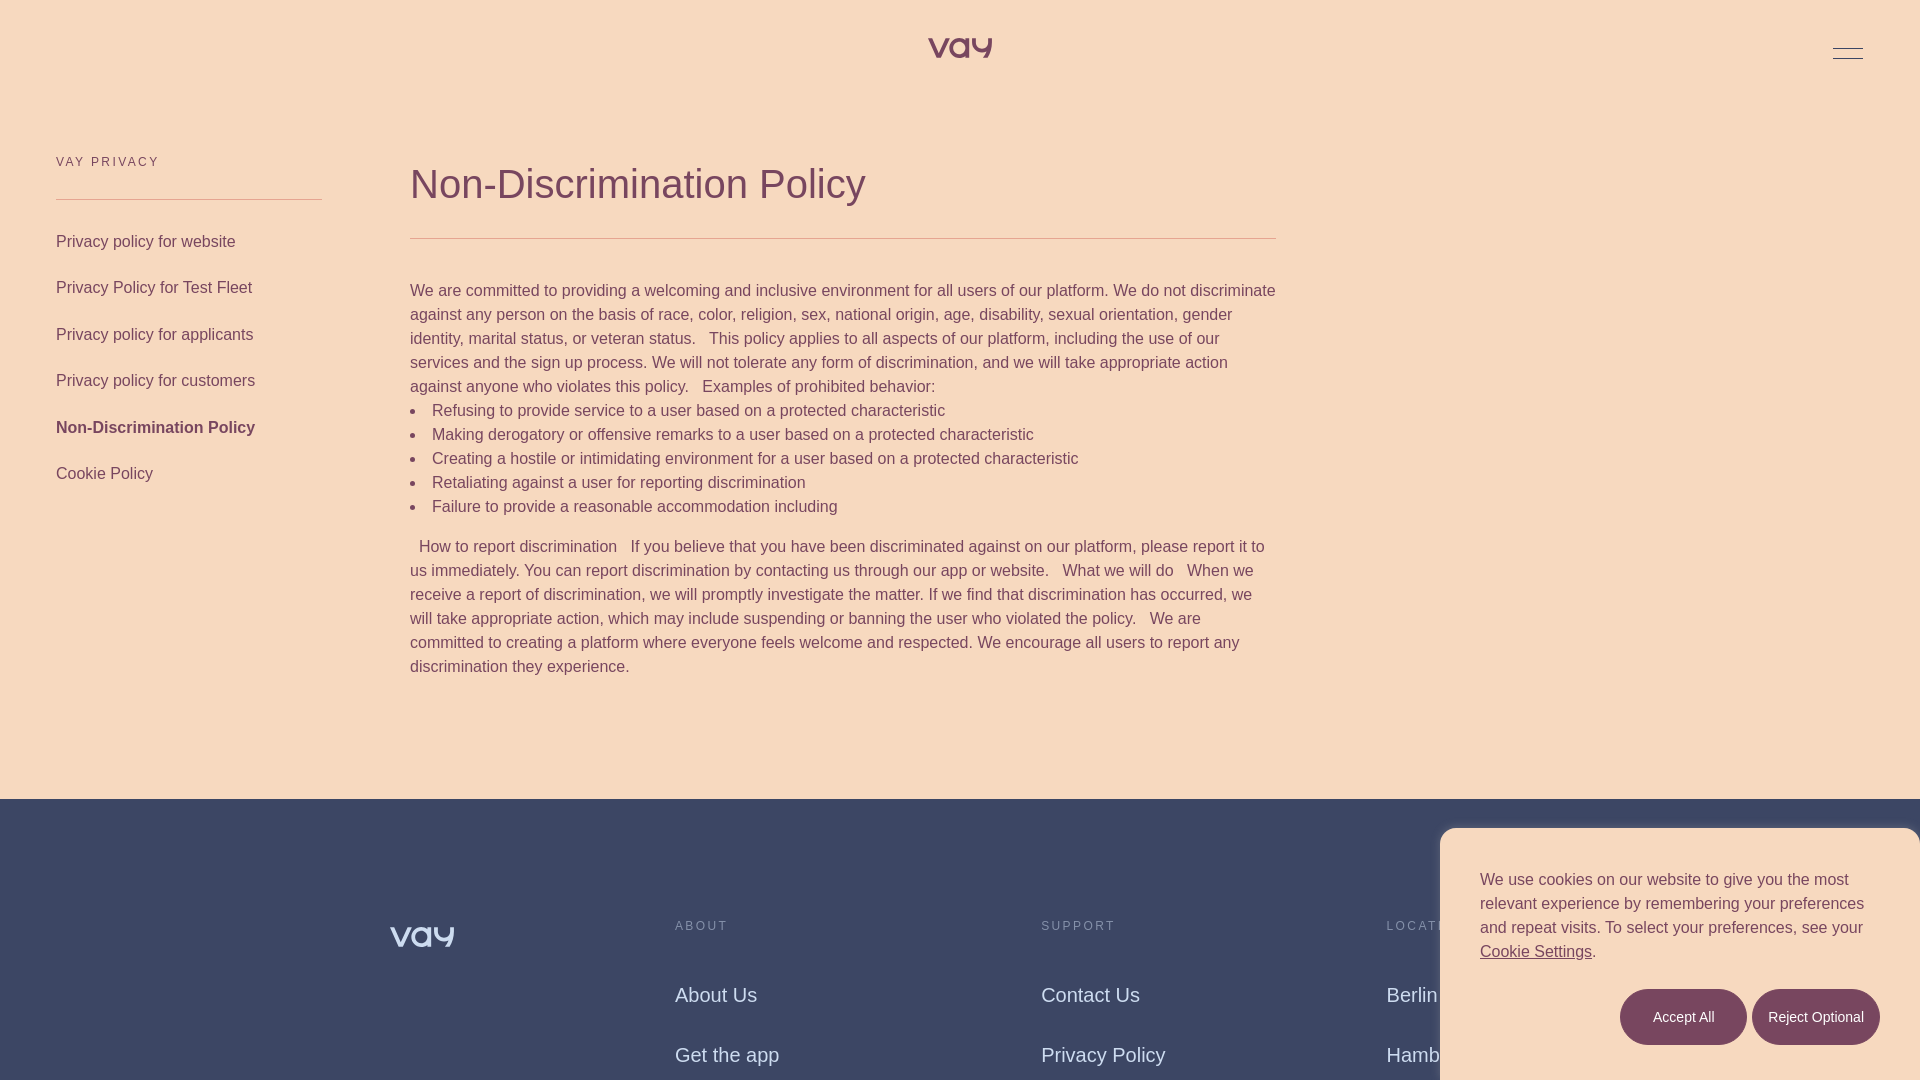  Describe the element at coordinates (154, 334) in the screenshot. I see `Privacy policy for applicants` at that location.